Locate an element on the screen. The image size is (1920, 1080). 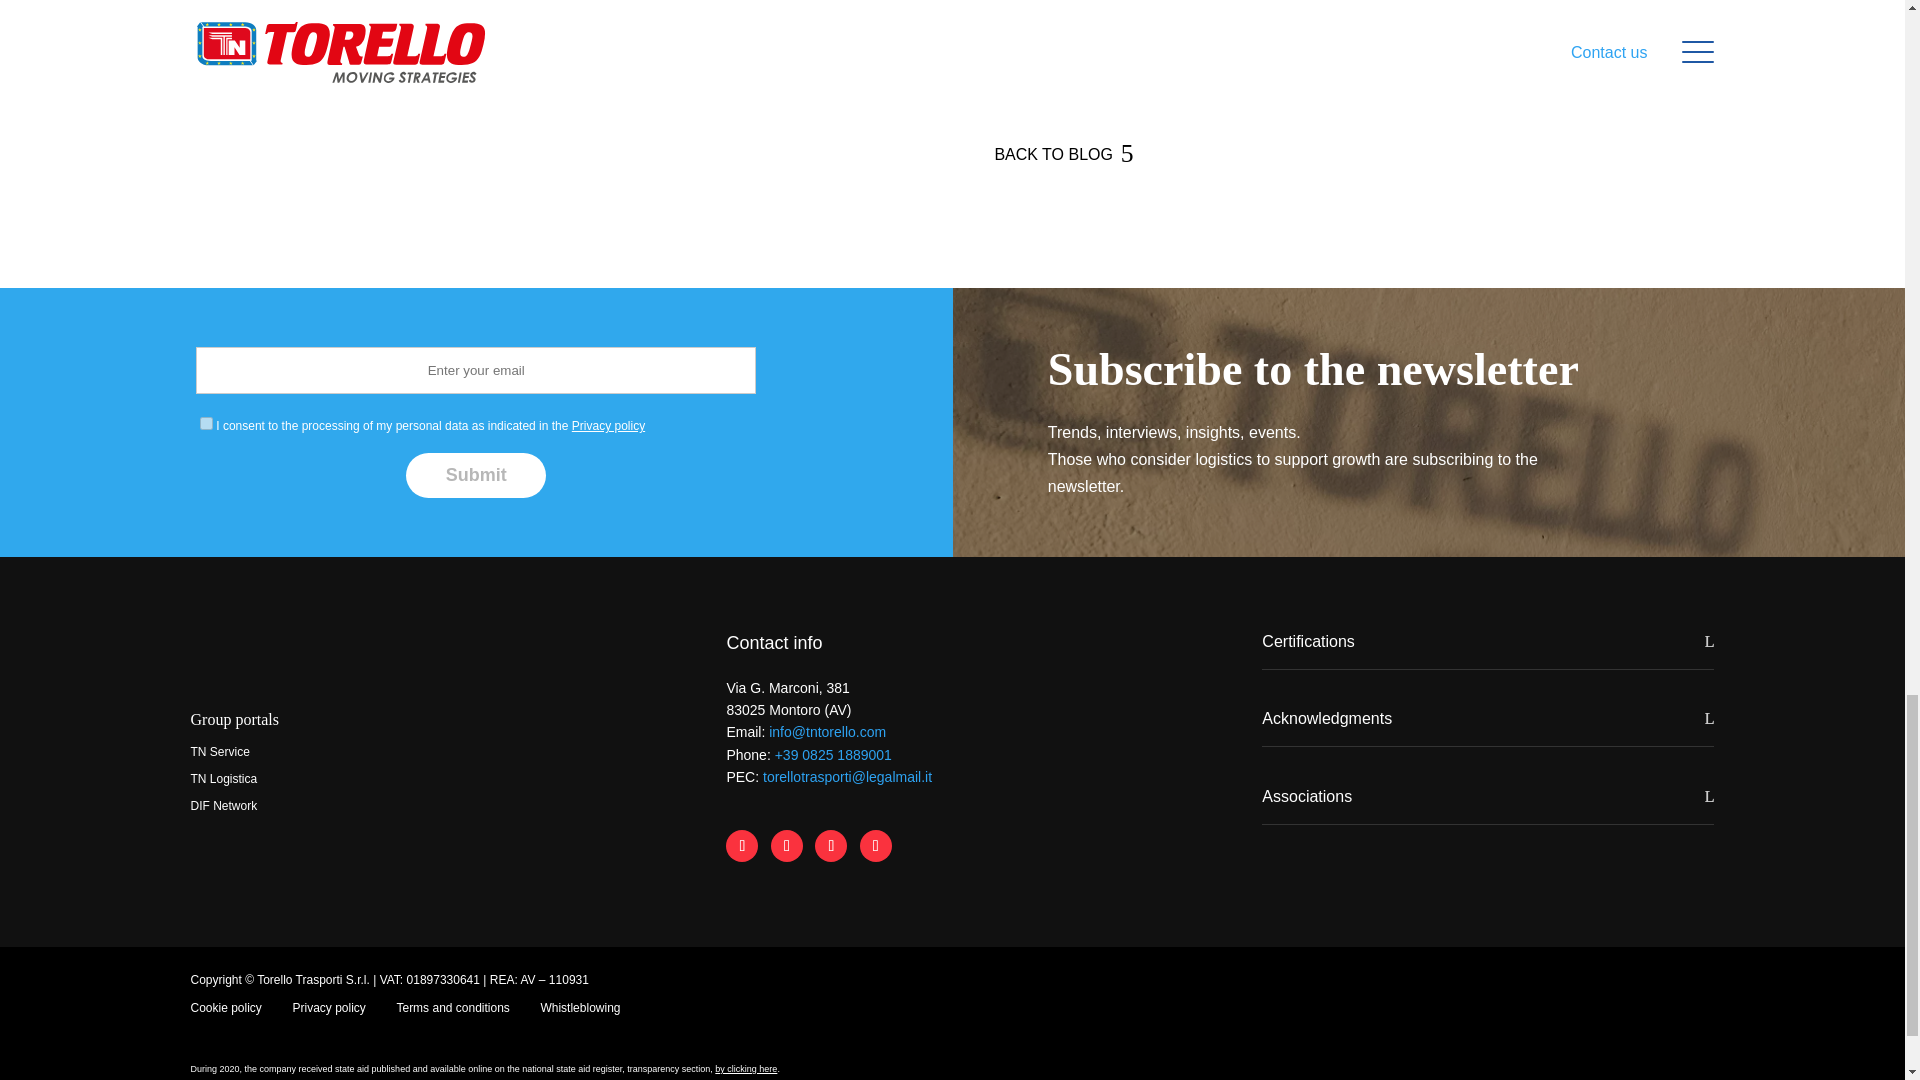
Follow on Instagram is located at coordinates (830, 846).